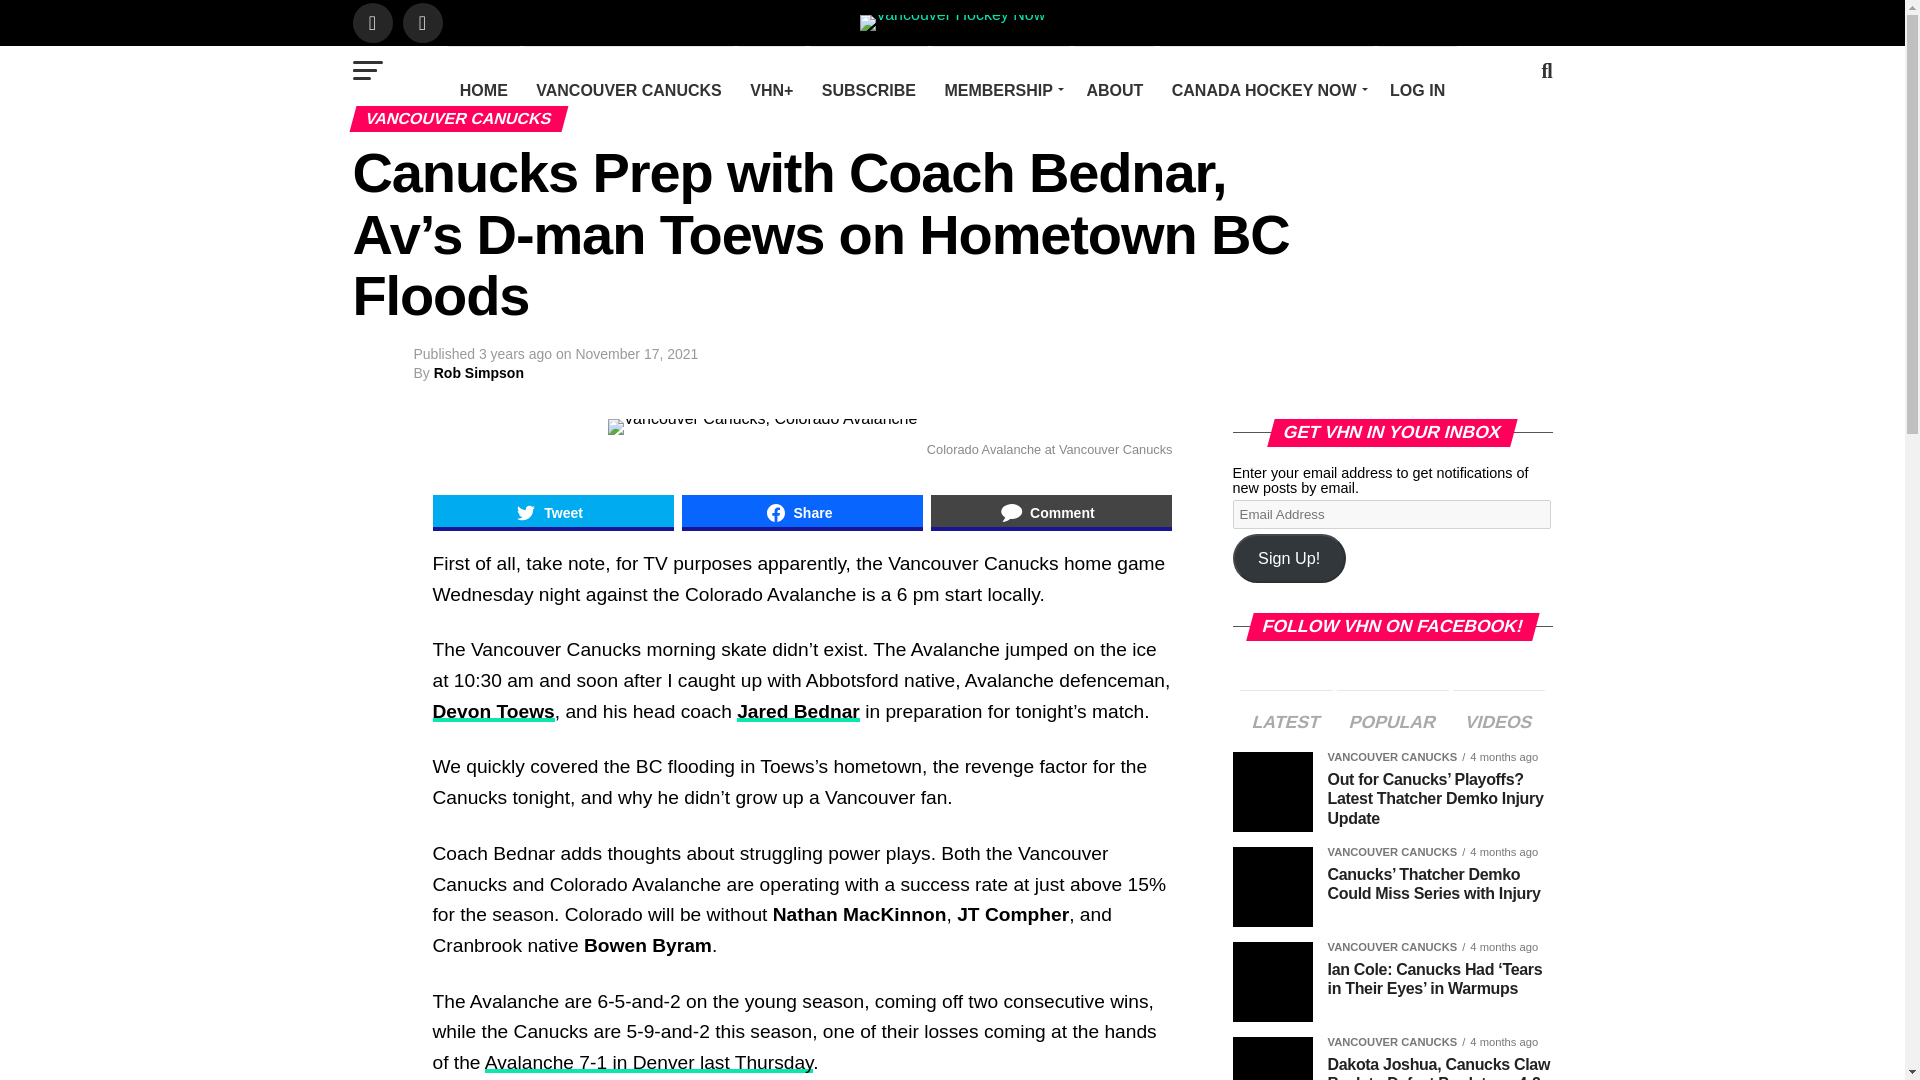 This screenshot has height=1080, width=1920. What do you see at coordinates (552, 512) in the screenshot?
I see `Share on Tweet` at bounding box center [552, 512].